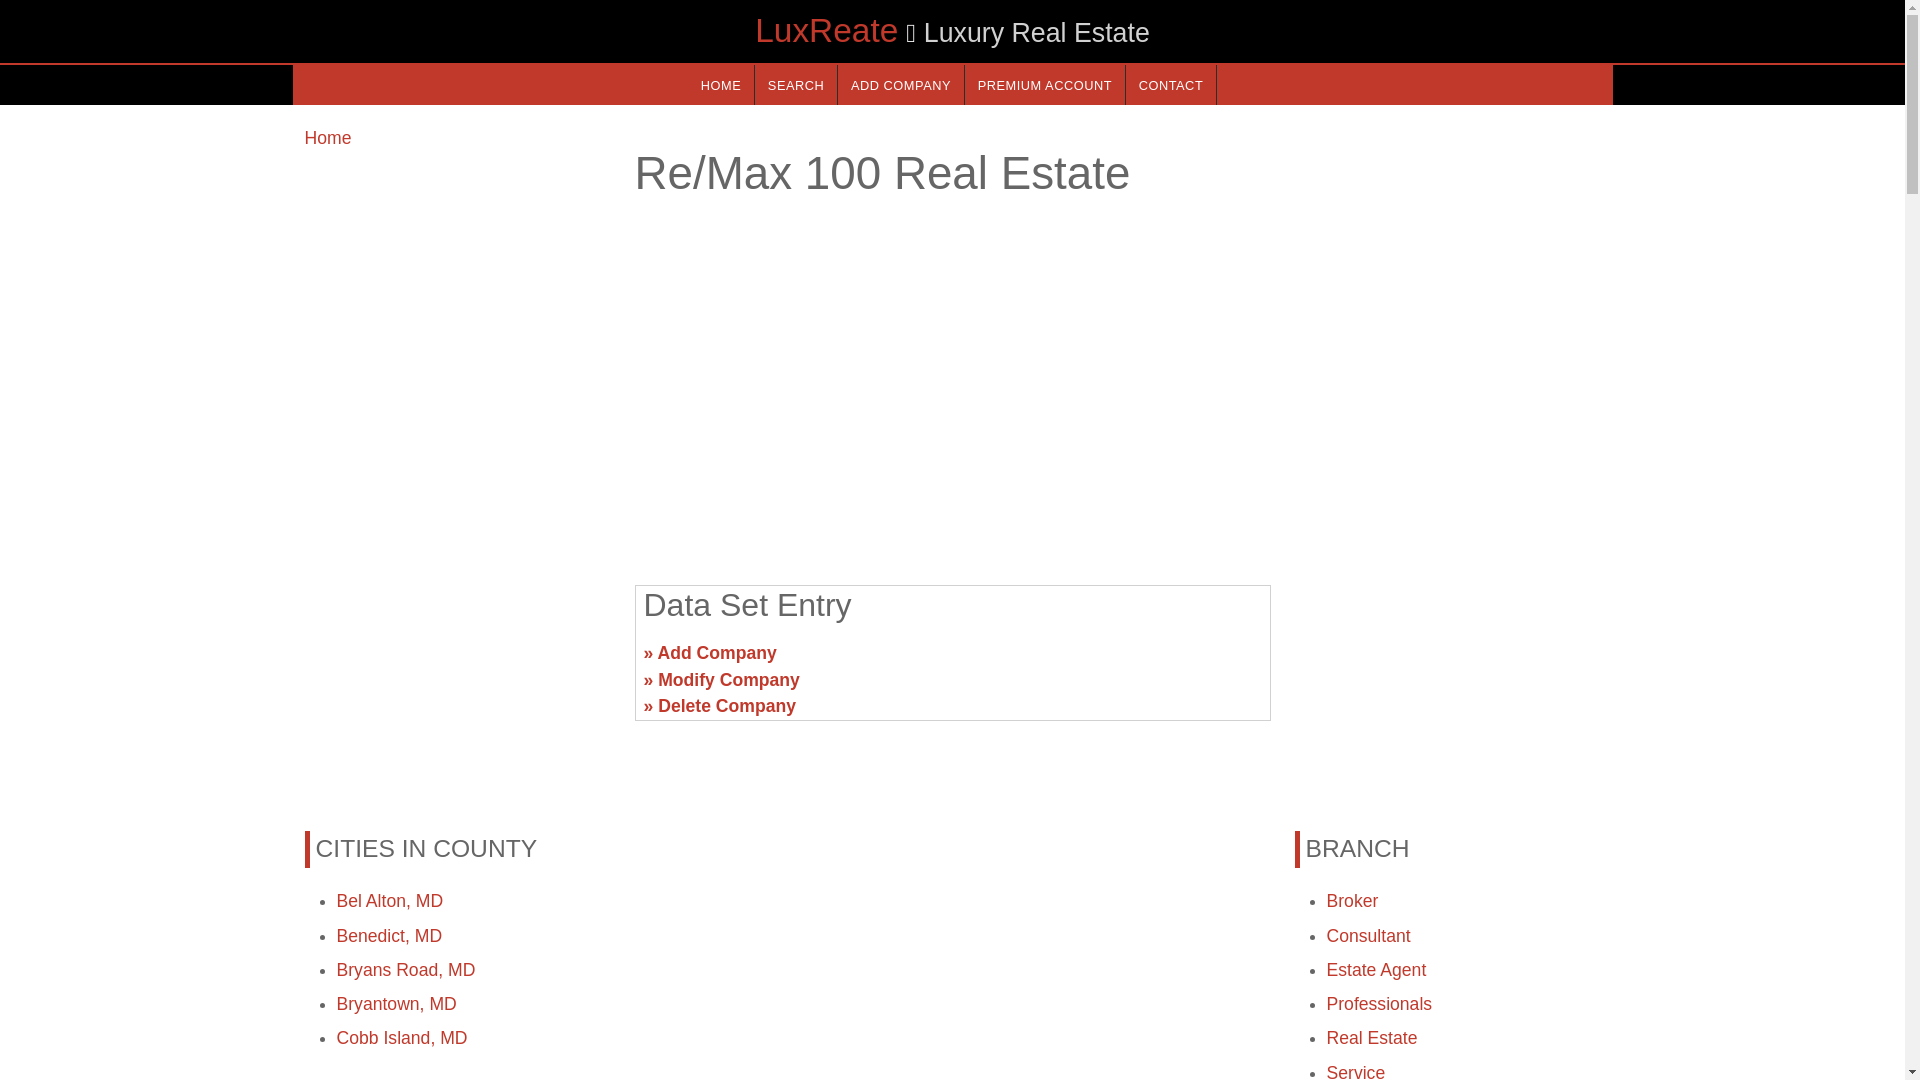 Image resolution: width=1920 pixels, height=1080 pixels. What do you see at coordinates (388, 936) in the screenshot?
I see `Benedict, MD` at bounding box center [388, 936].